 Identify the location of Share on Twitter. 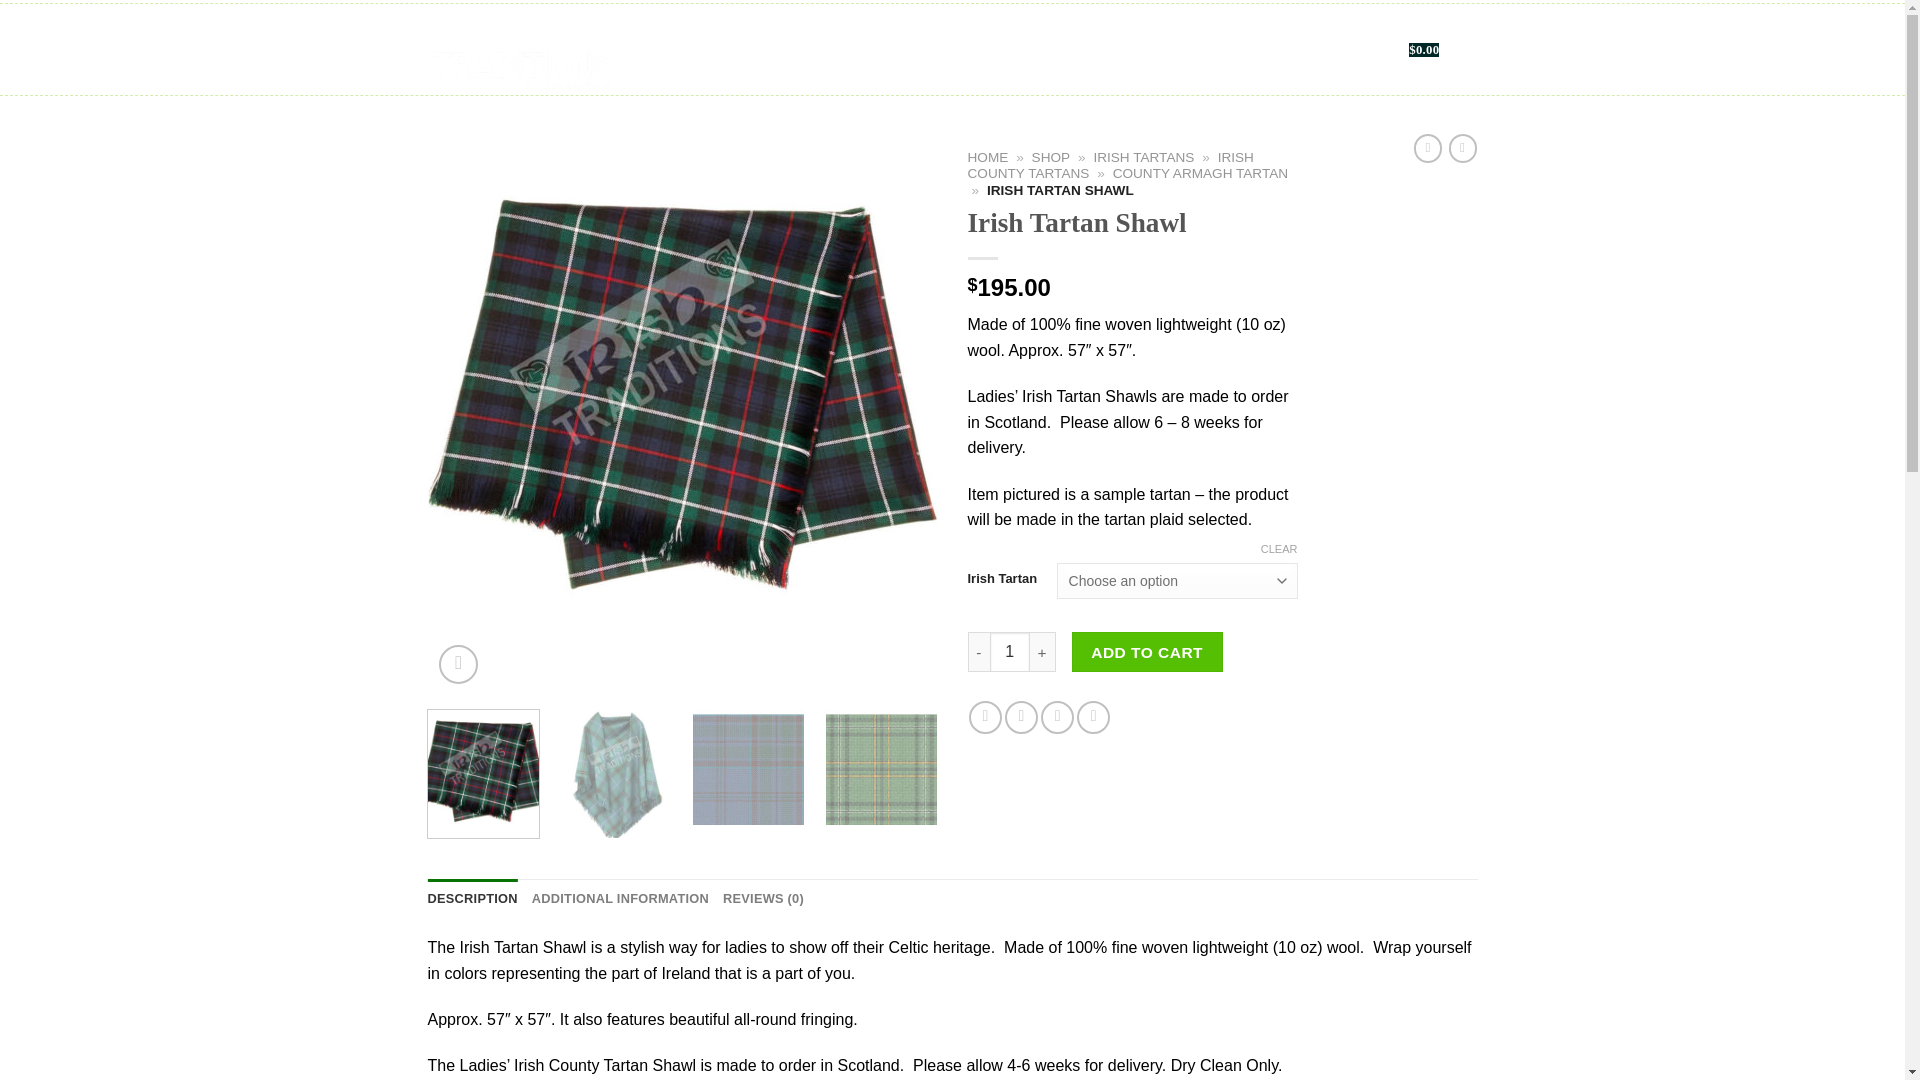
(1021, 717).